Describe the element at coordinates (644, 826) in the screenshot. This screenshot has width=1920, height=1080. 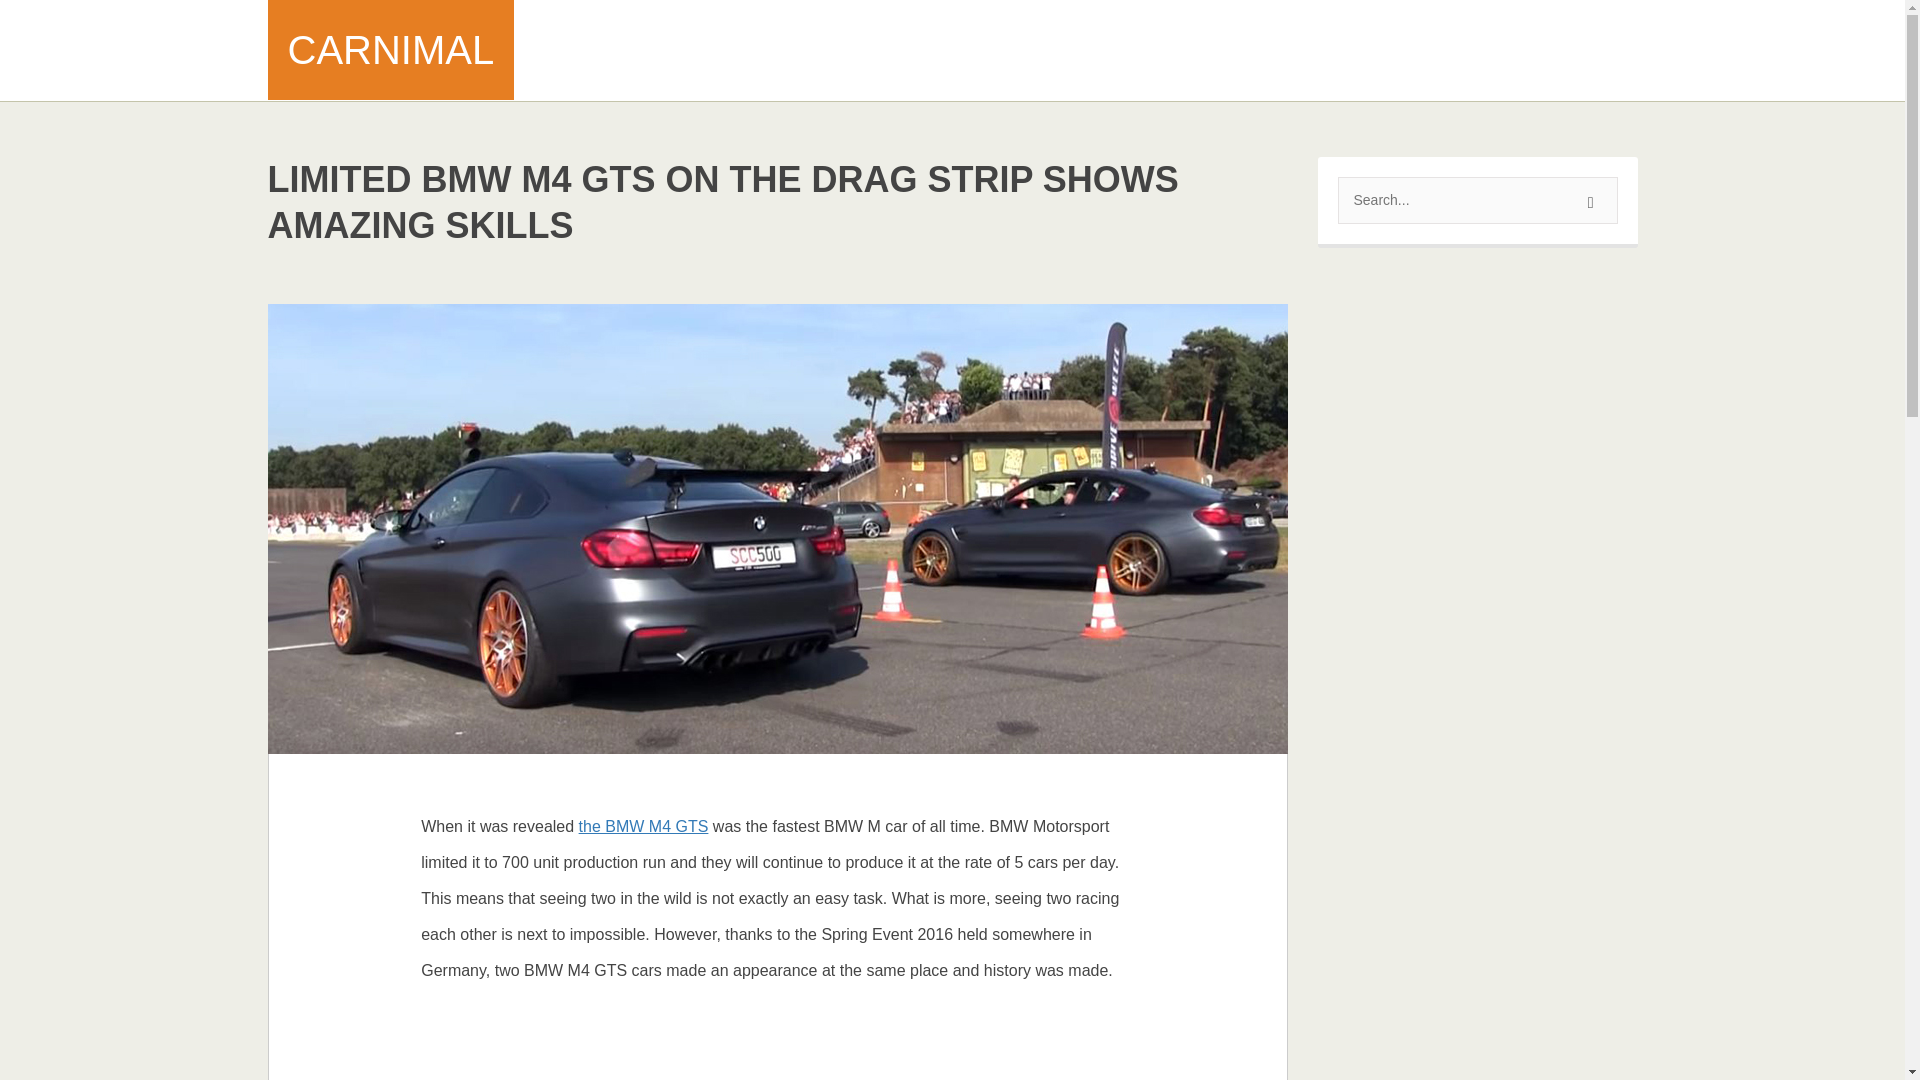
I see `the BMW M4 GTS` at that location.